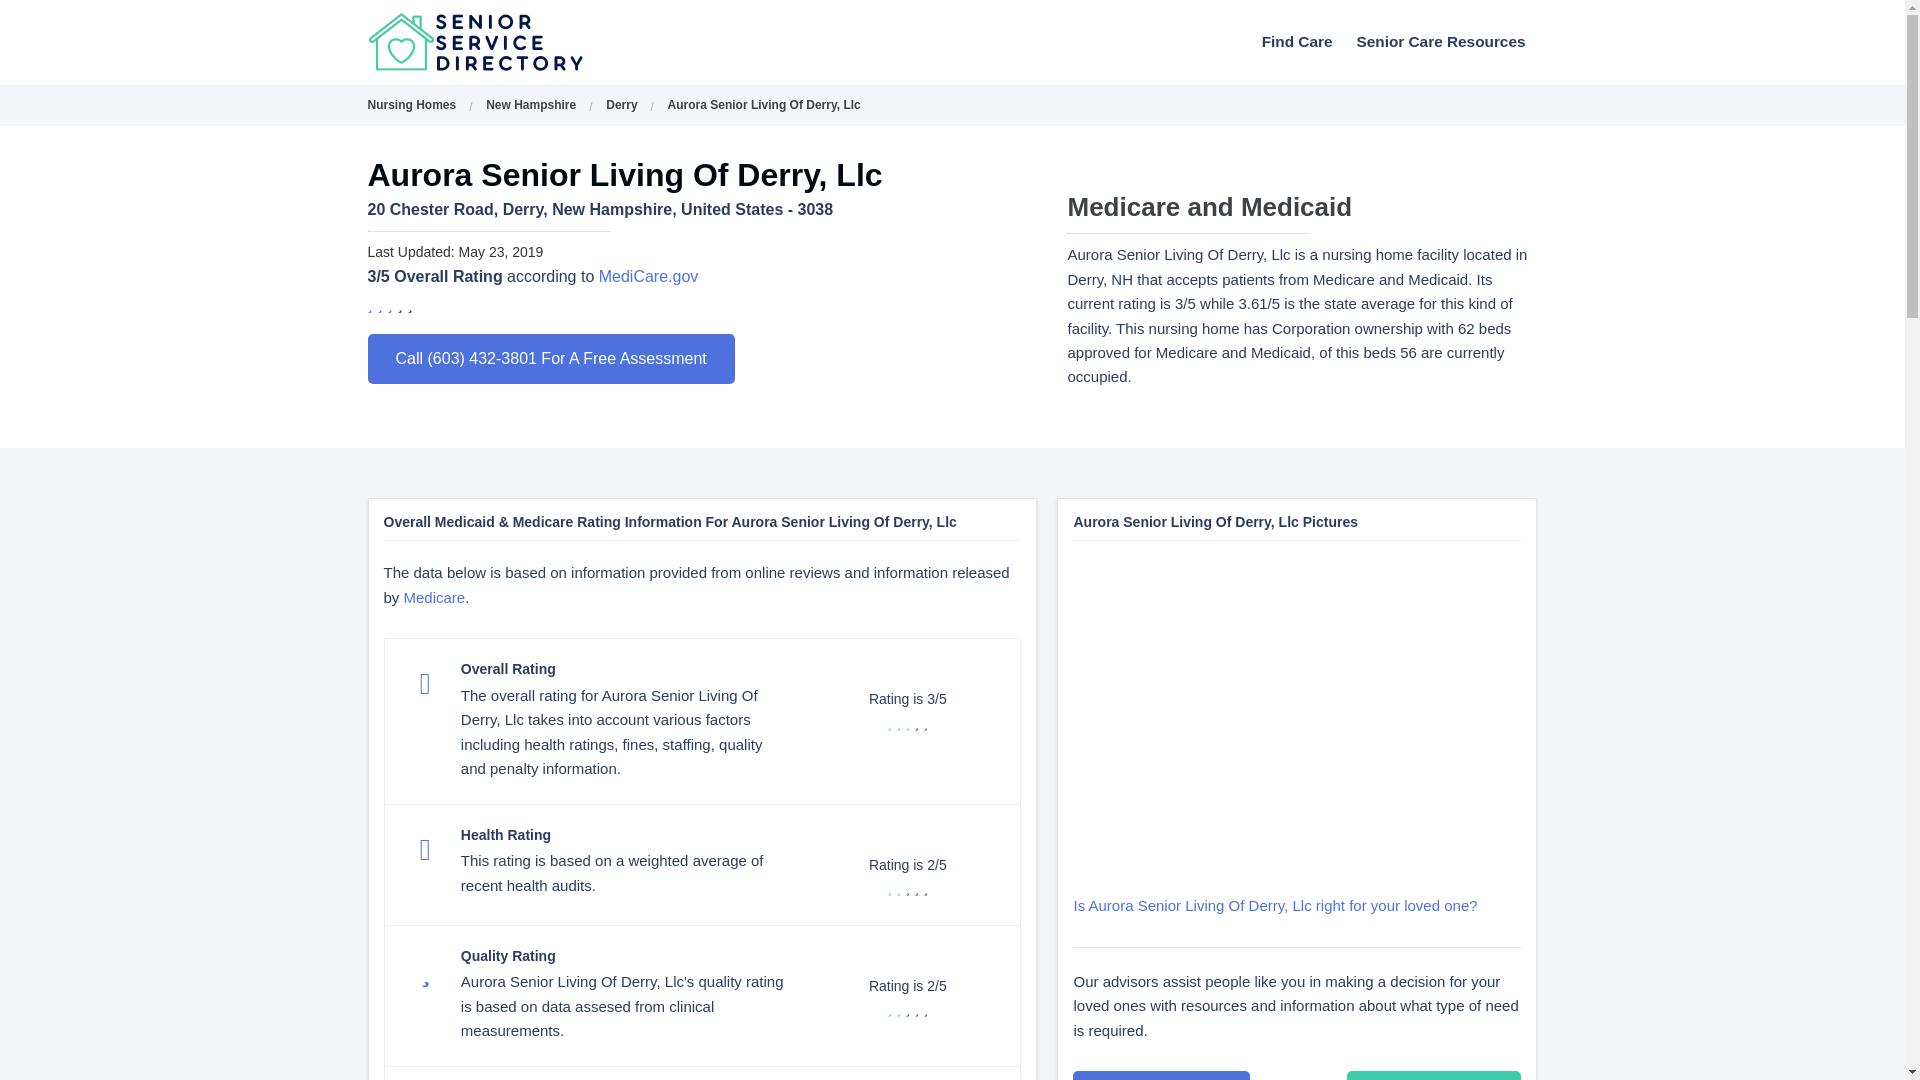  What do you see at coordinates (1440, 41) in the screenshot?
I see `Senior Care Resources` at bounding box center [1440, 41].